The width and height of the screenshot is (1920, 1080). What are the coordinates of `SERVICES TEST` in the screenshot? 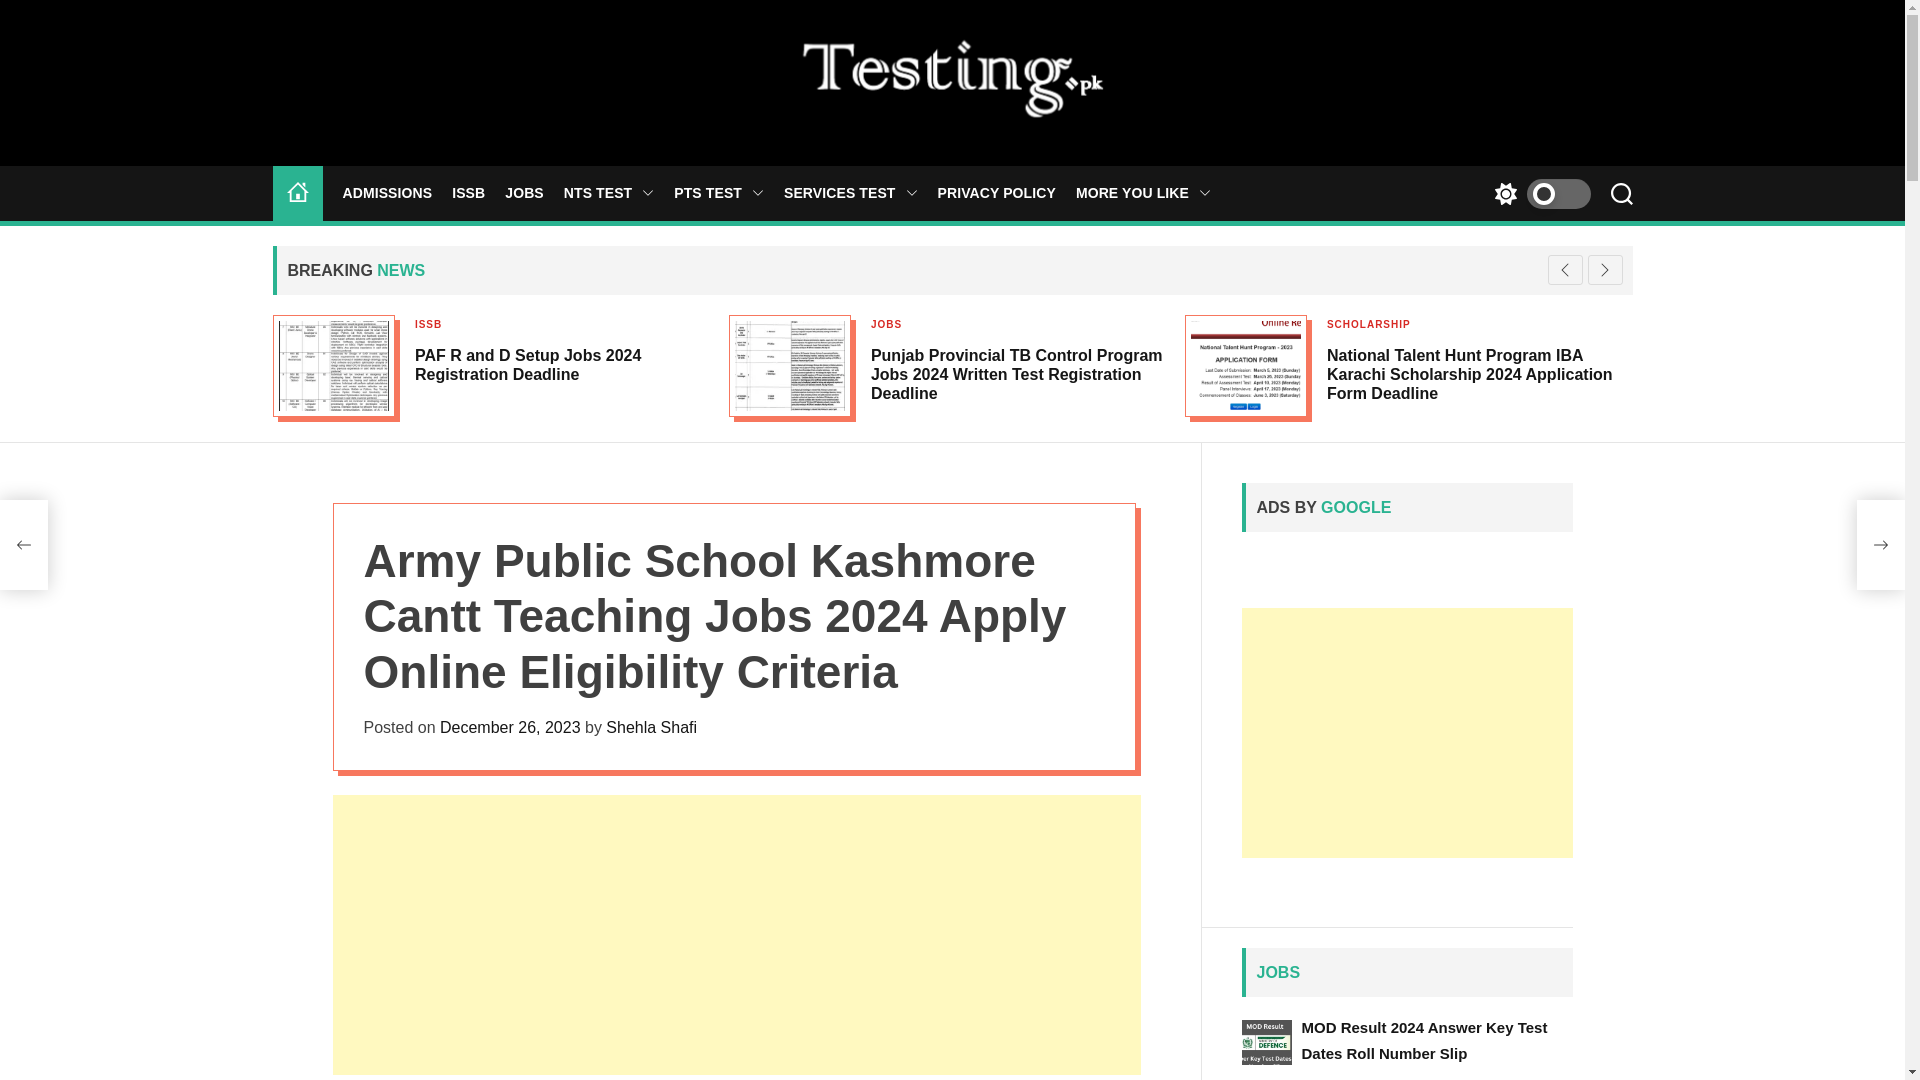 It's located at (850, 193).